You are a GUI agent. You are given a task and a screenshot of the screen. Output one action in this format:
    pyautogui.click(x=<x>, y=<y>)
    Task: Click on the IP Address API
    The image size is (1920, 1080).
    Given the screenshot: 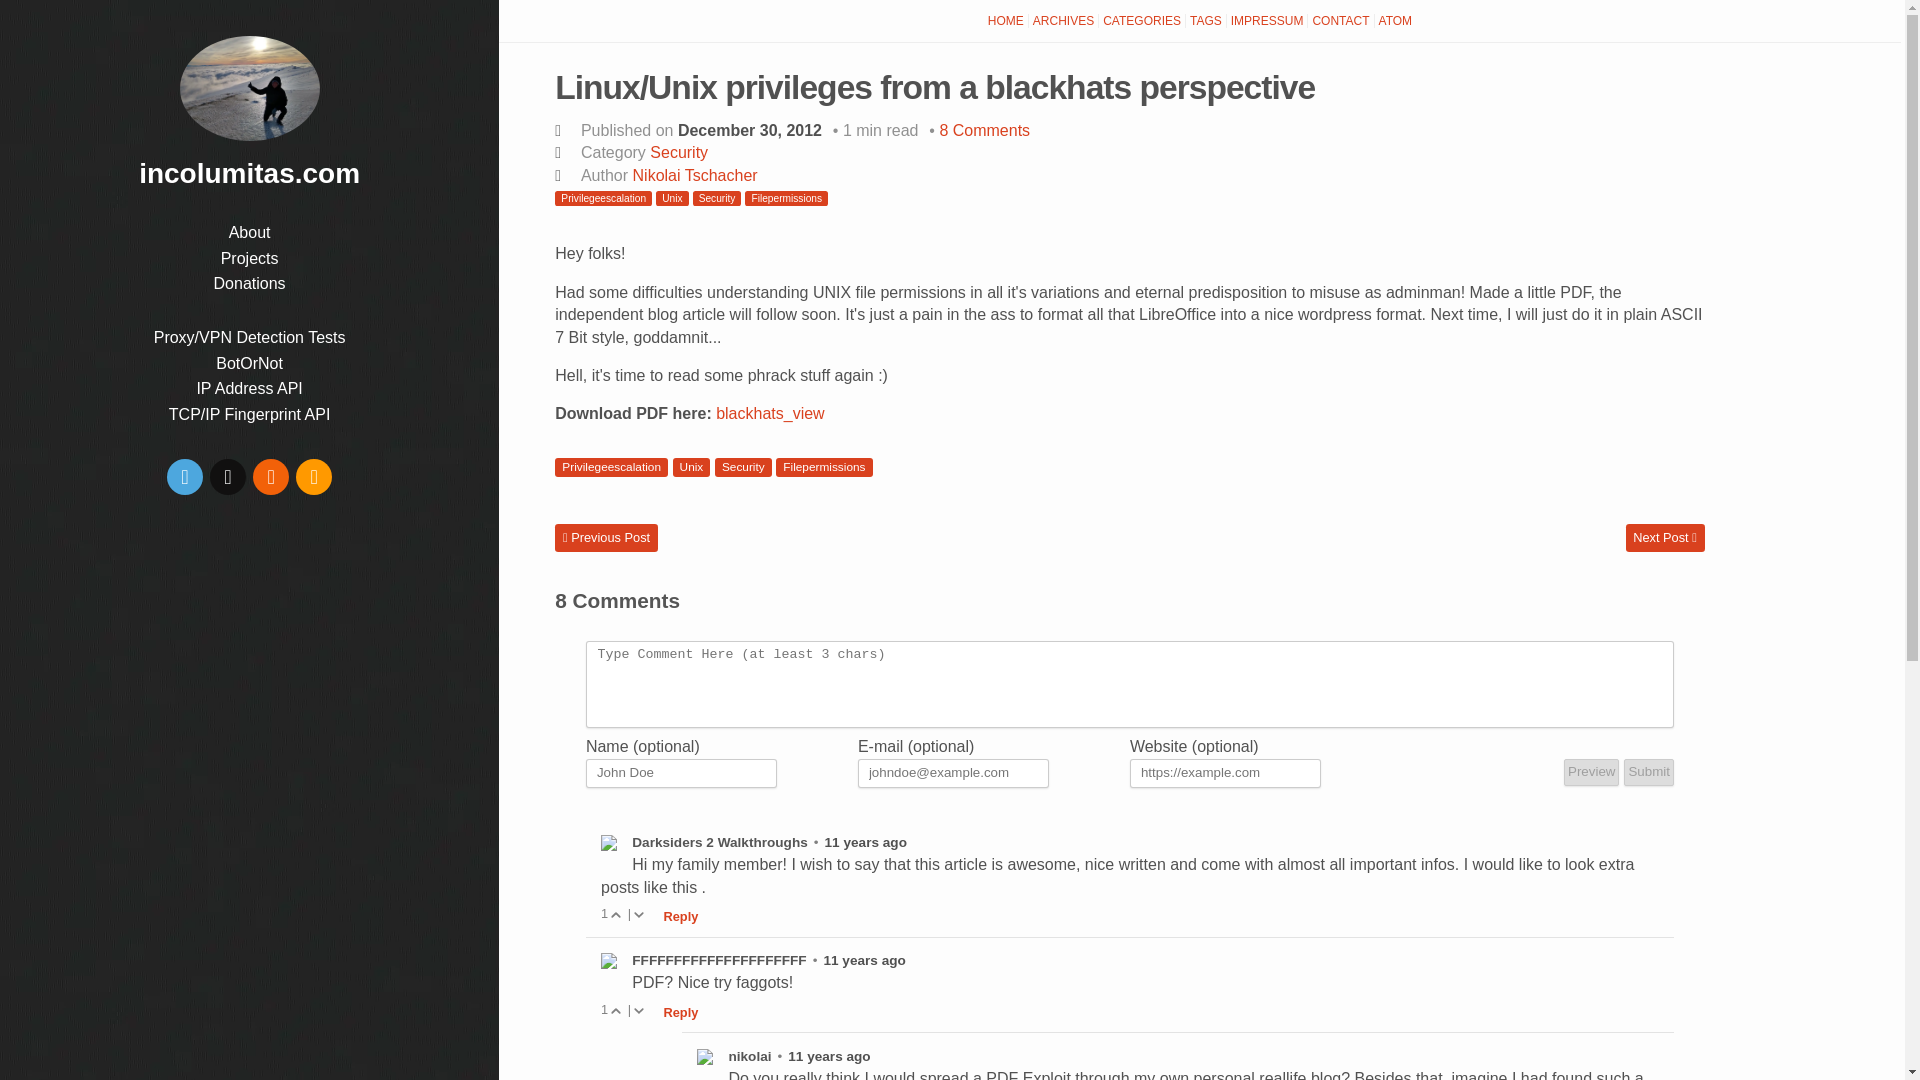 What is the action you would take?
    pyautogui.click(x=248, y=388)
    